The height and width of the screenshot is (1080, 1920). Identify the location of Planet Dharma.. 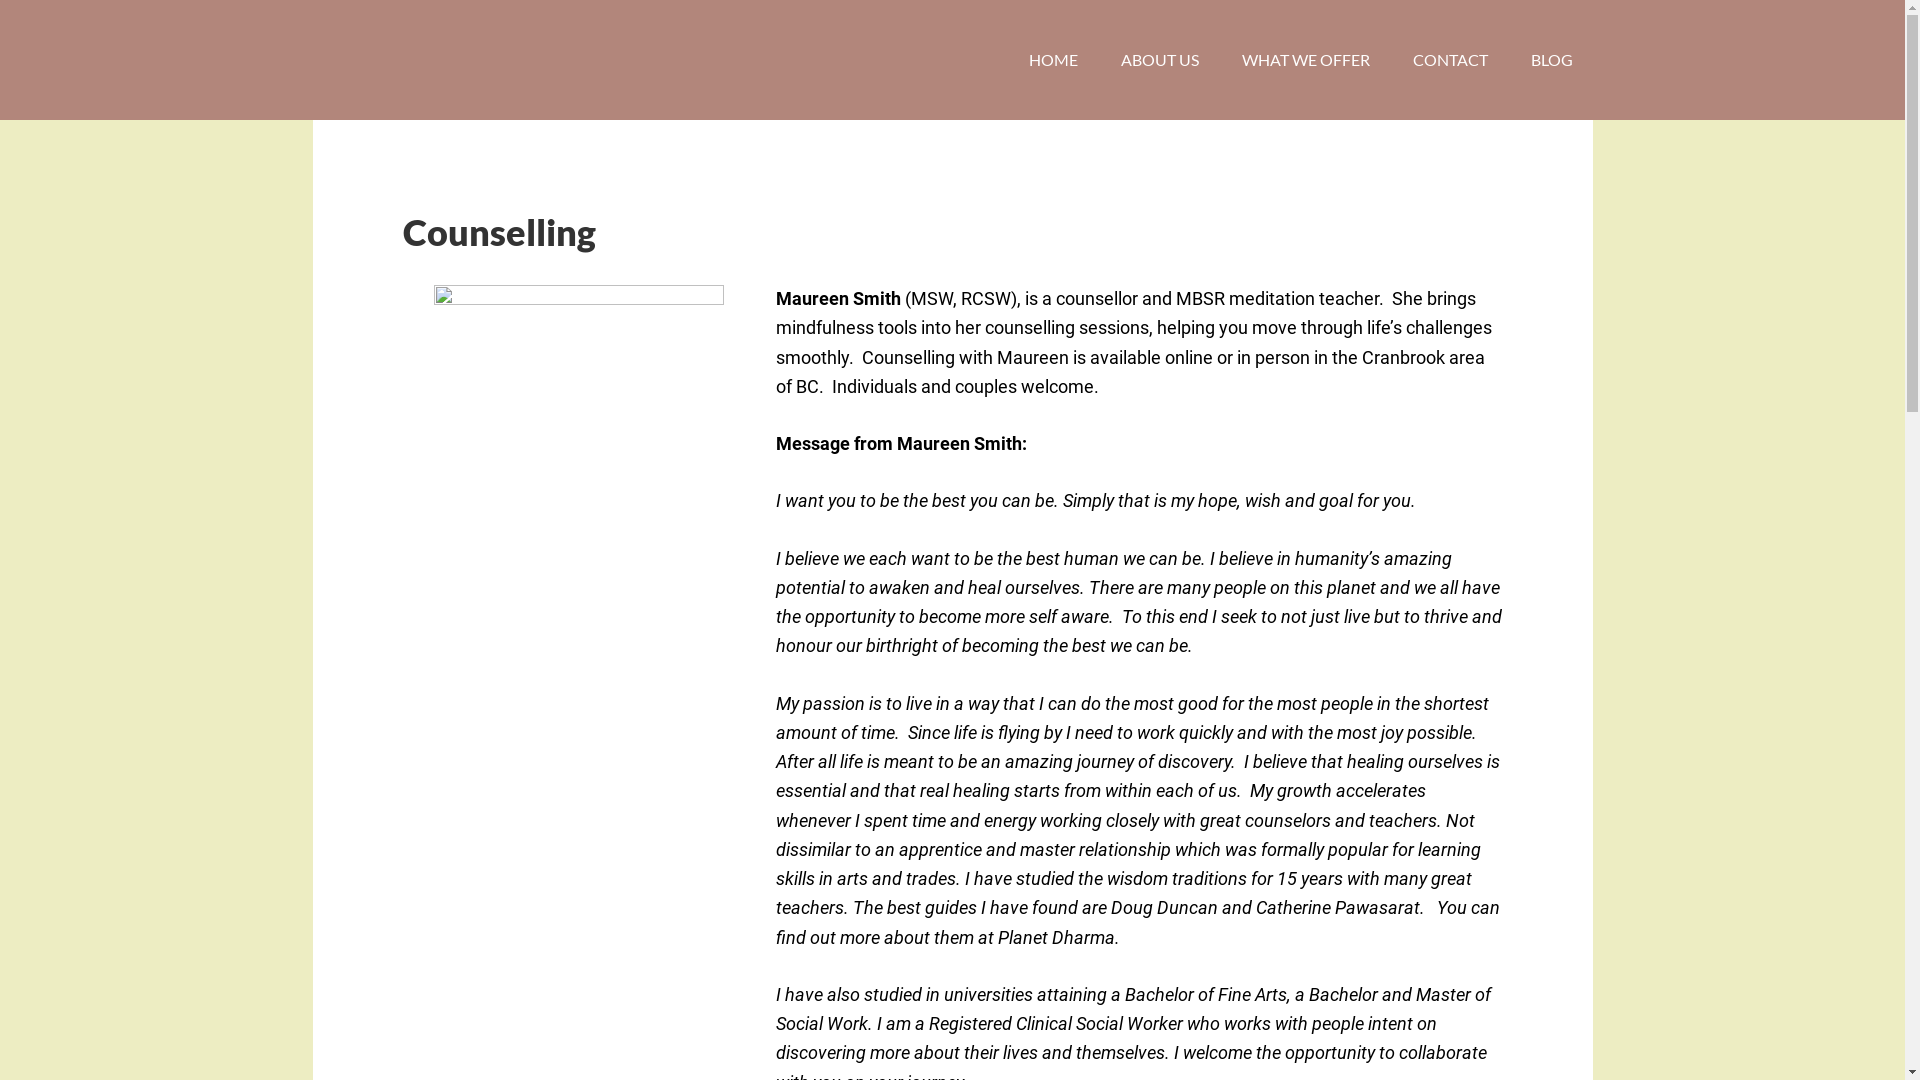
(1059, 938).